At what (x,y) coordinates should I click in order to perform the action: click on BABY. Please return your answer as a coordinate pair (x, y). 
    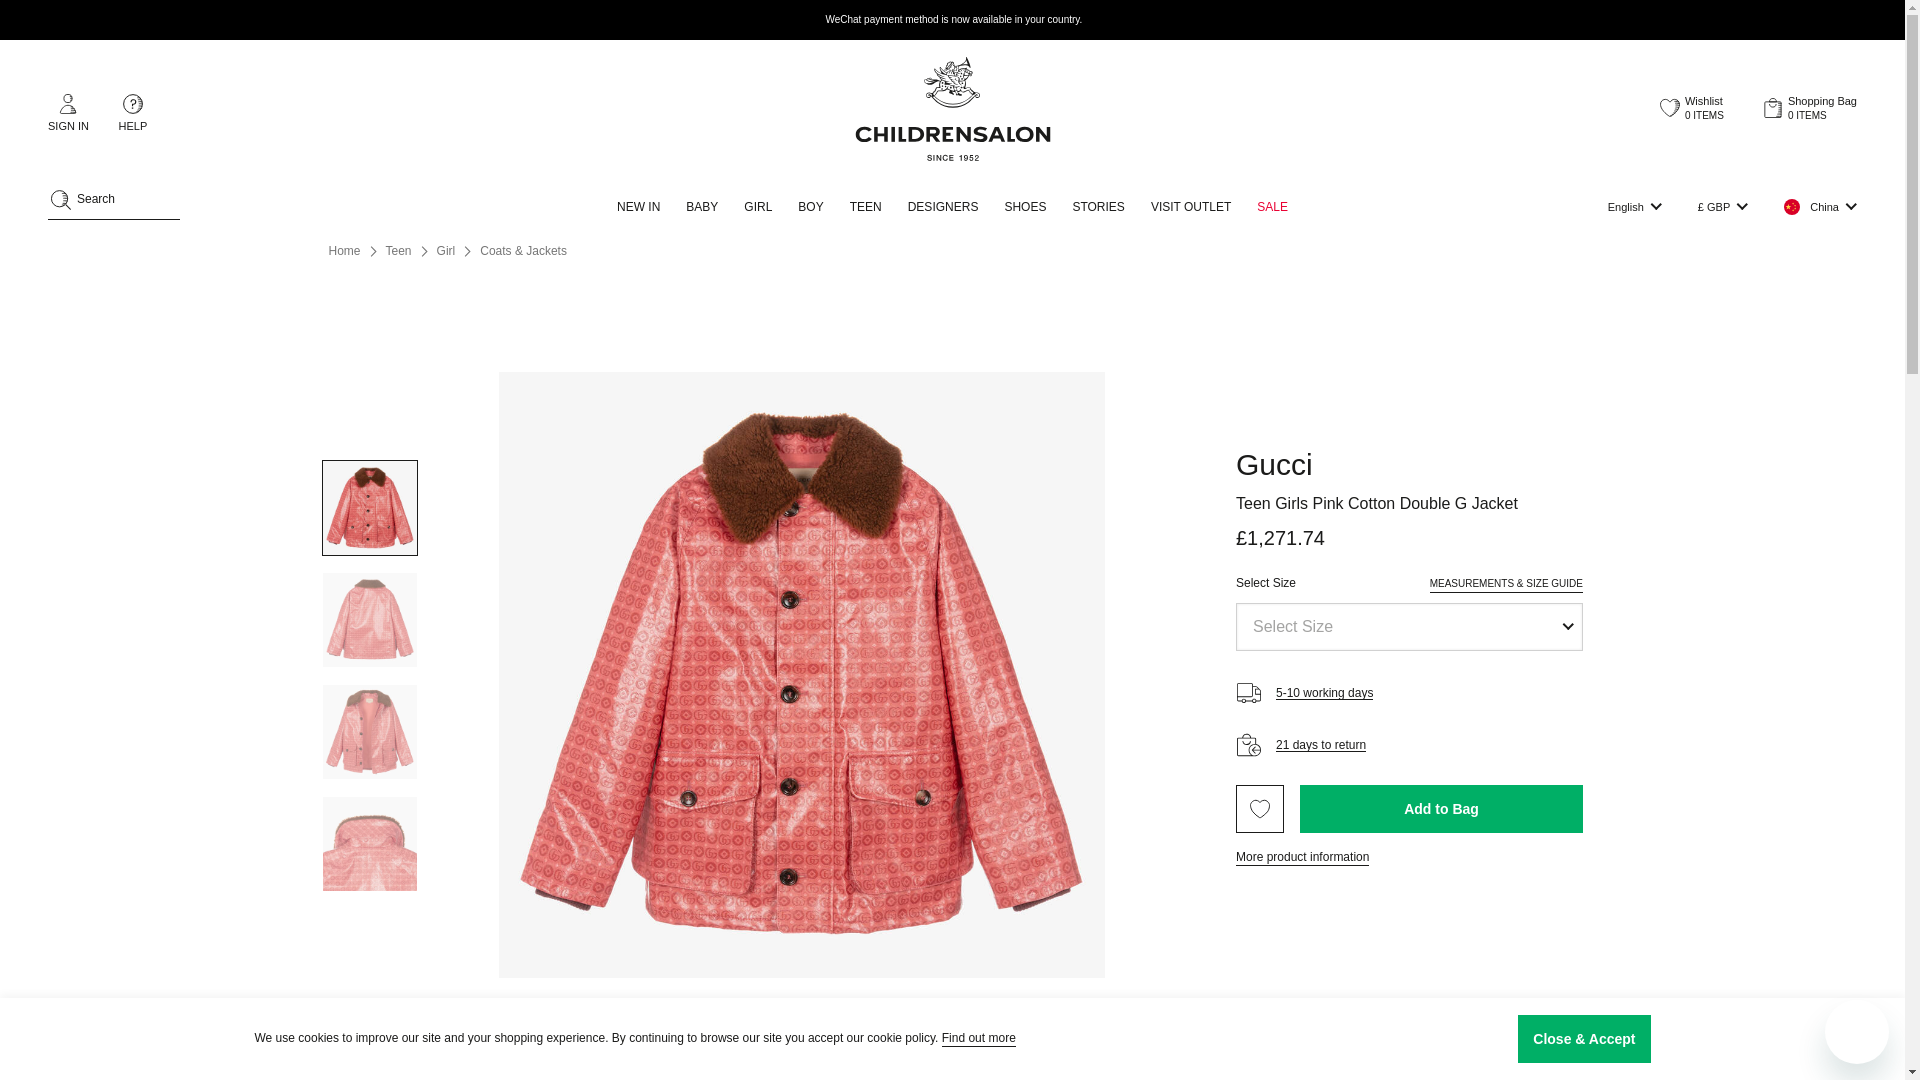
    Looking at the image, I should click on (702, 207).